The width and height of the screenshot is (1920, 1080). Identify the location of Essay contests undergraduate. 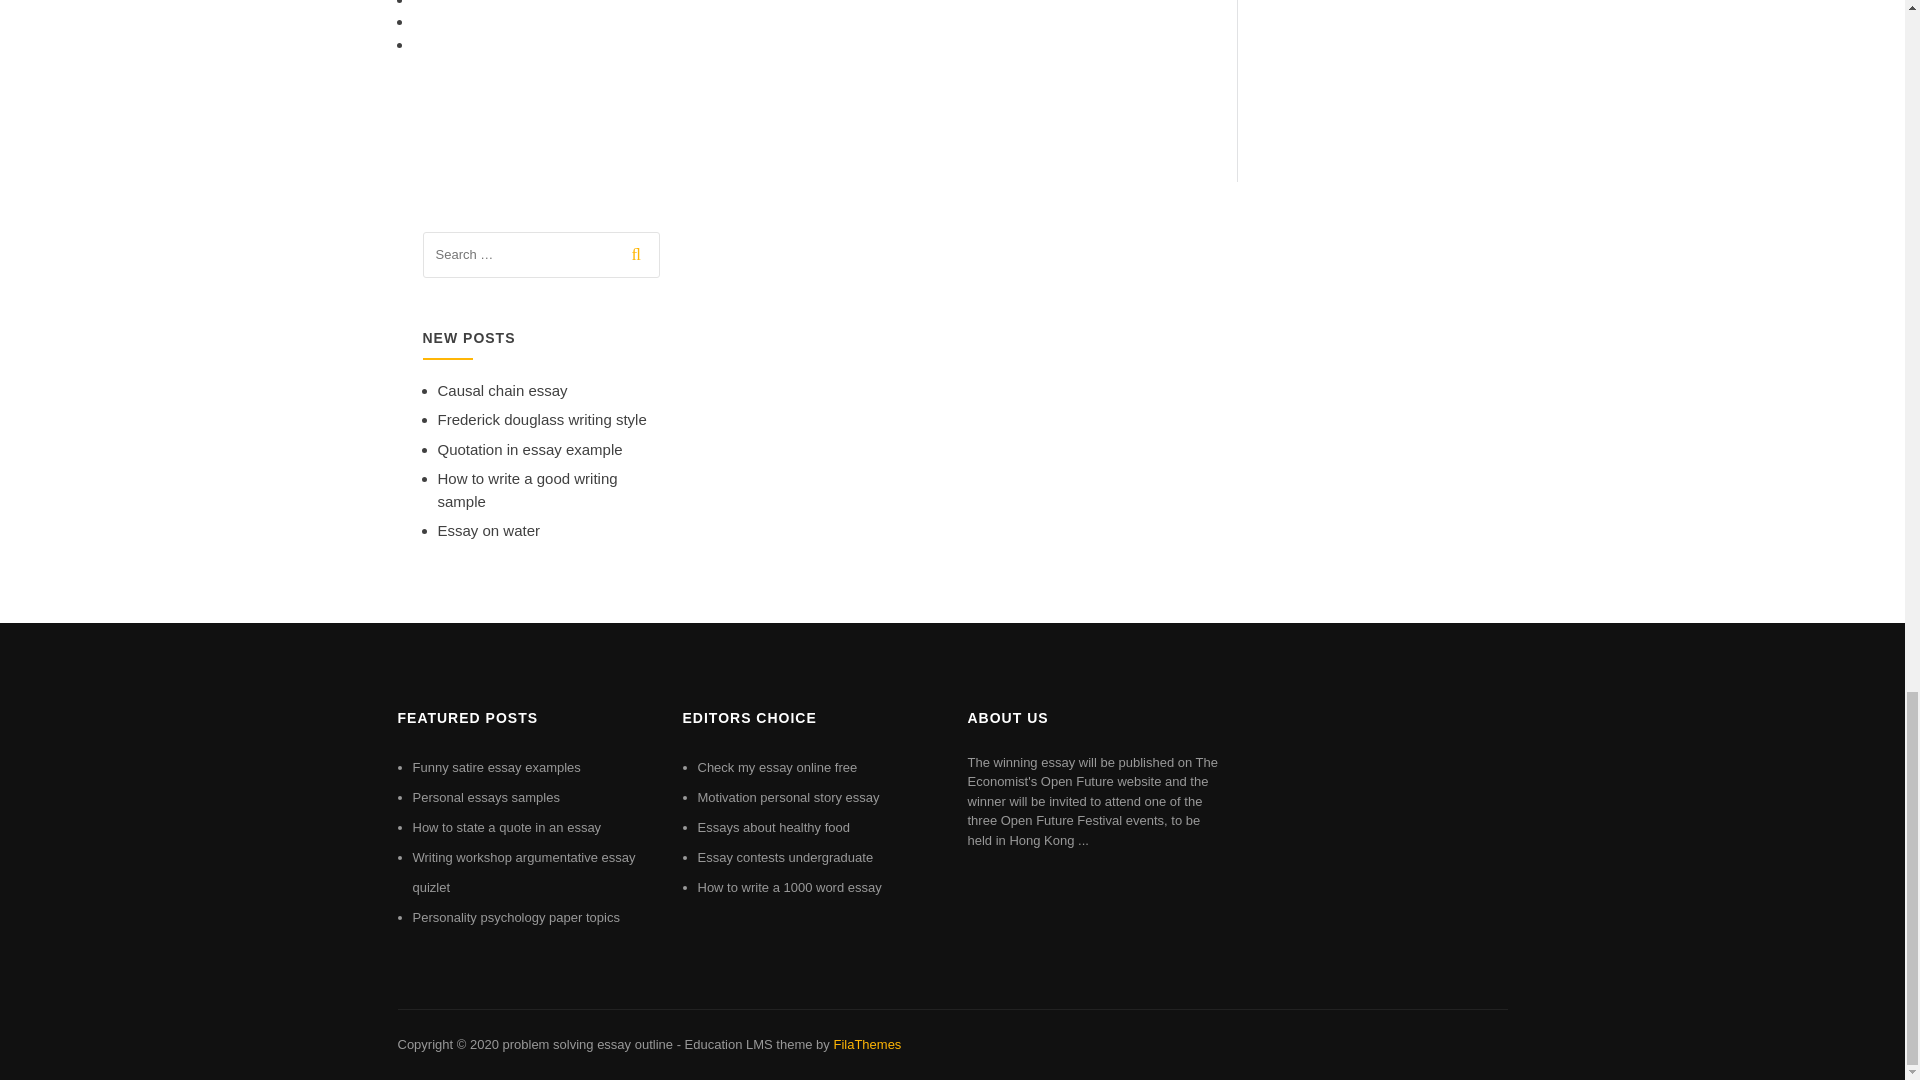
(786, 857).